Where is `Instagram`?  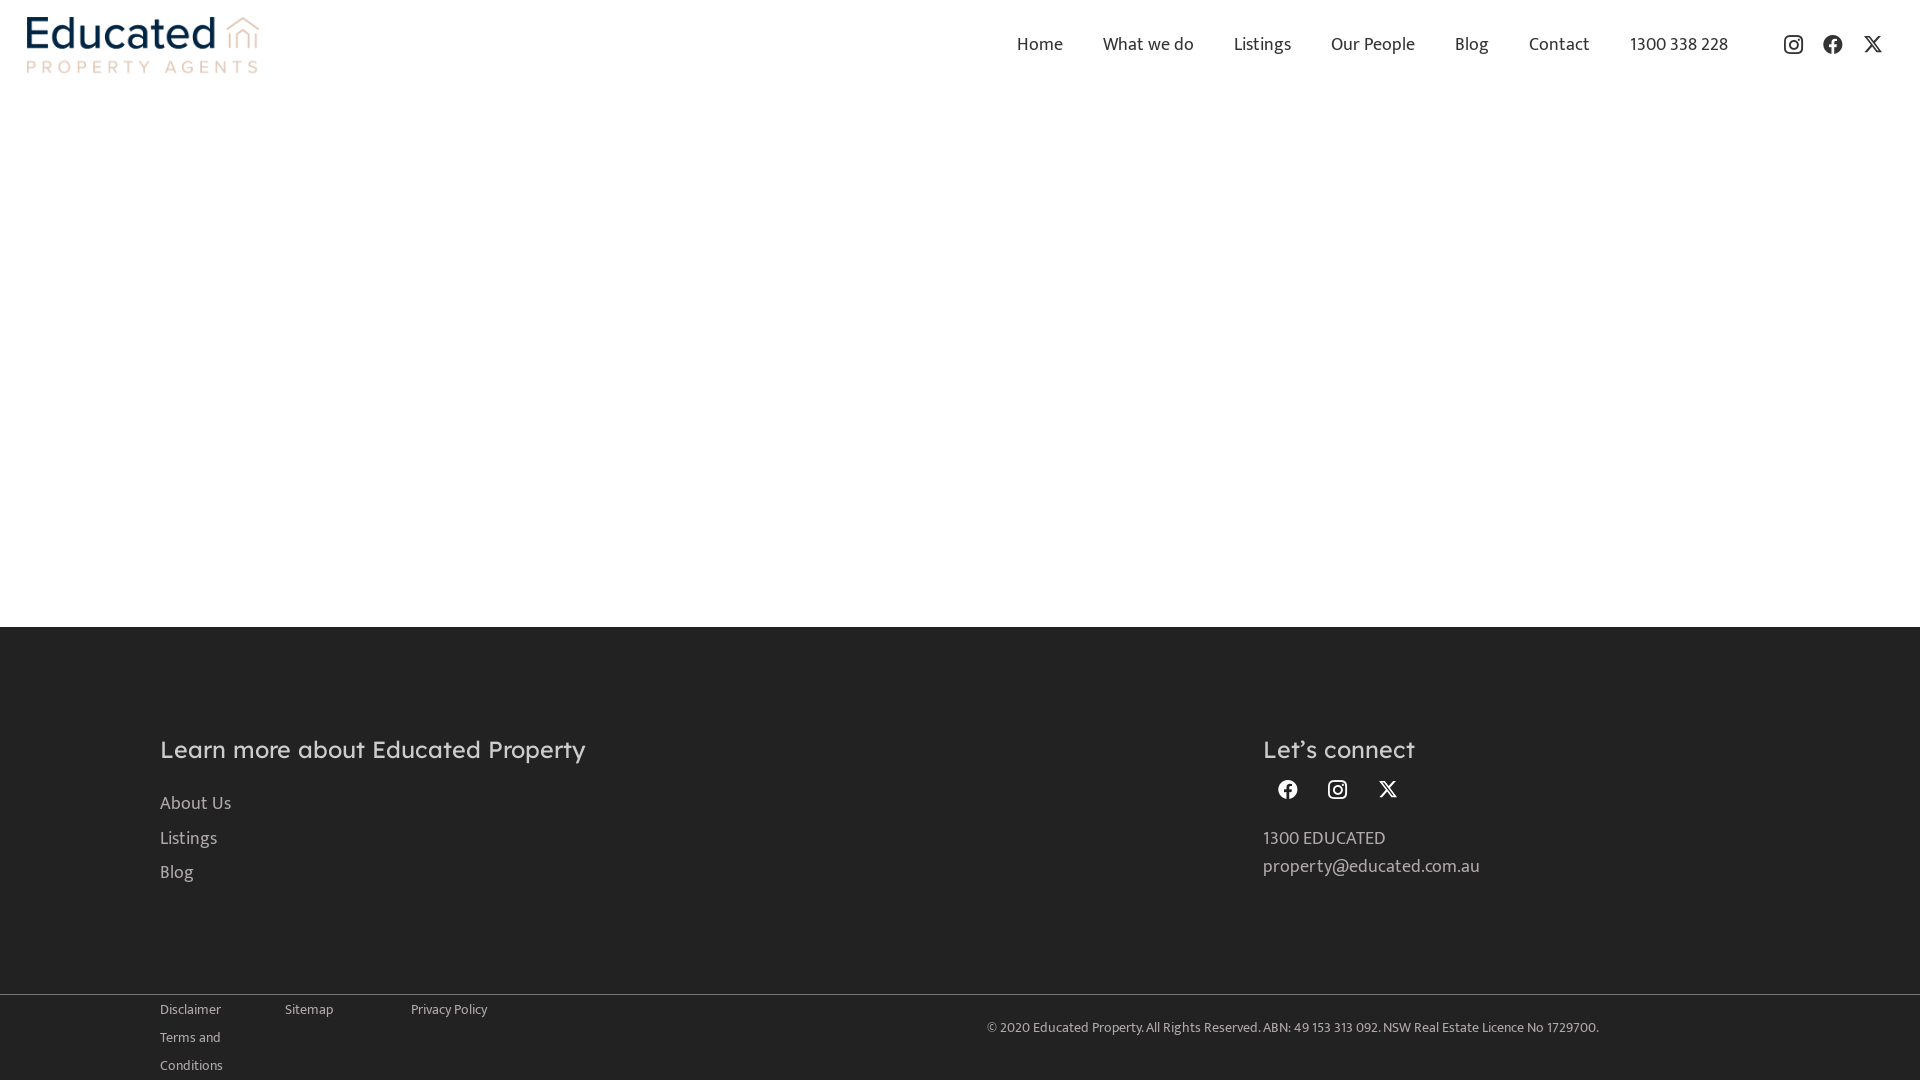 Instagram is located at coordinates (1338, 790).